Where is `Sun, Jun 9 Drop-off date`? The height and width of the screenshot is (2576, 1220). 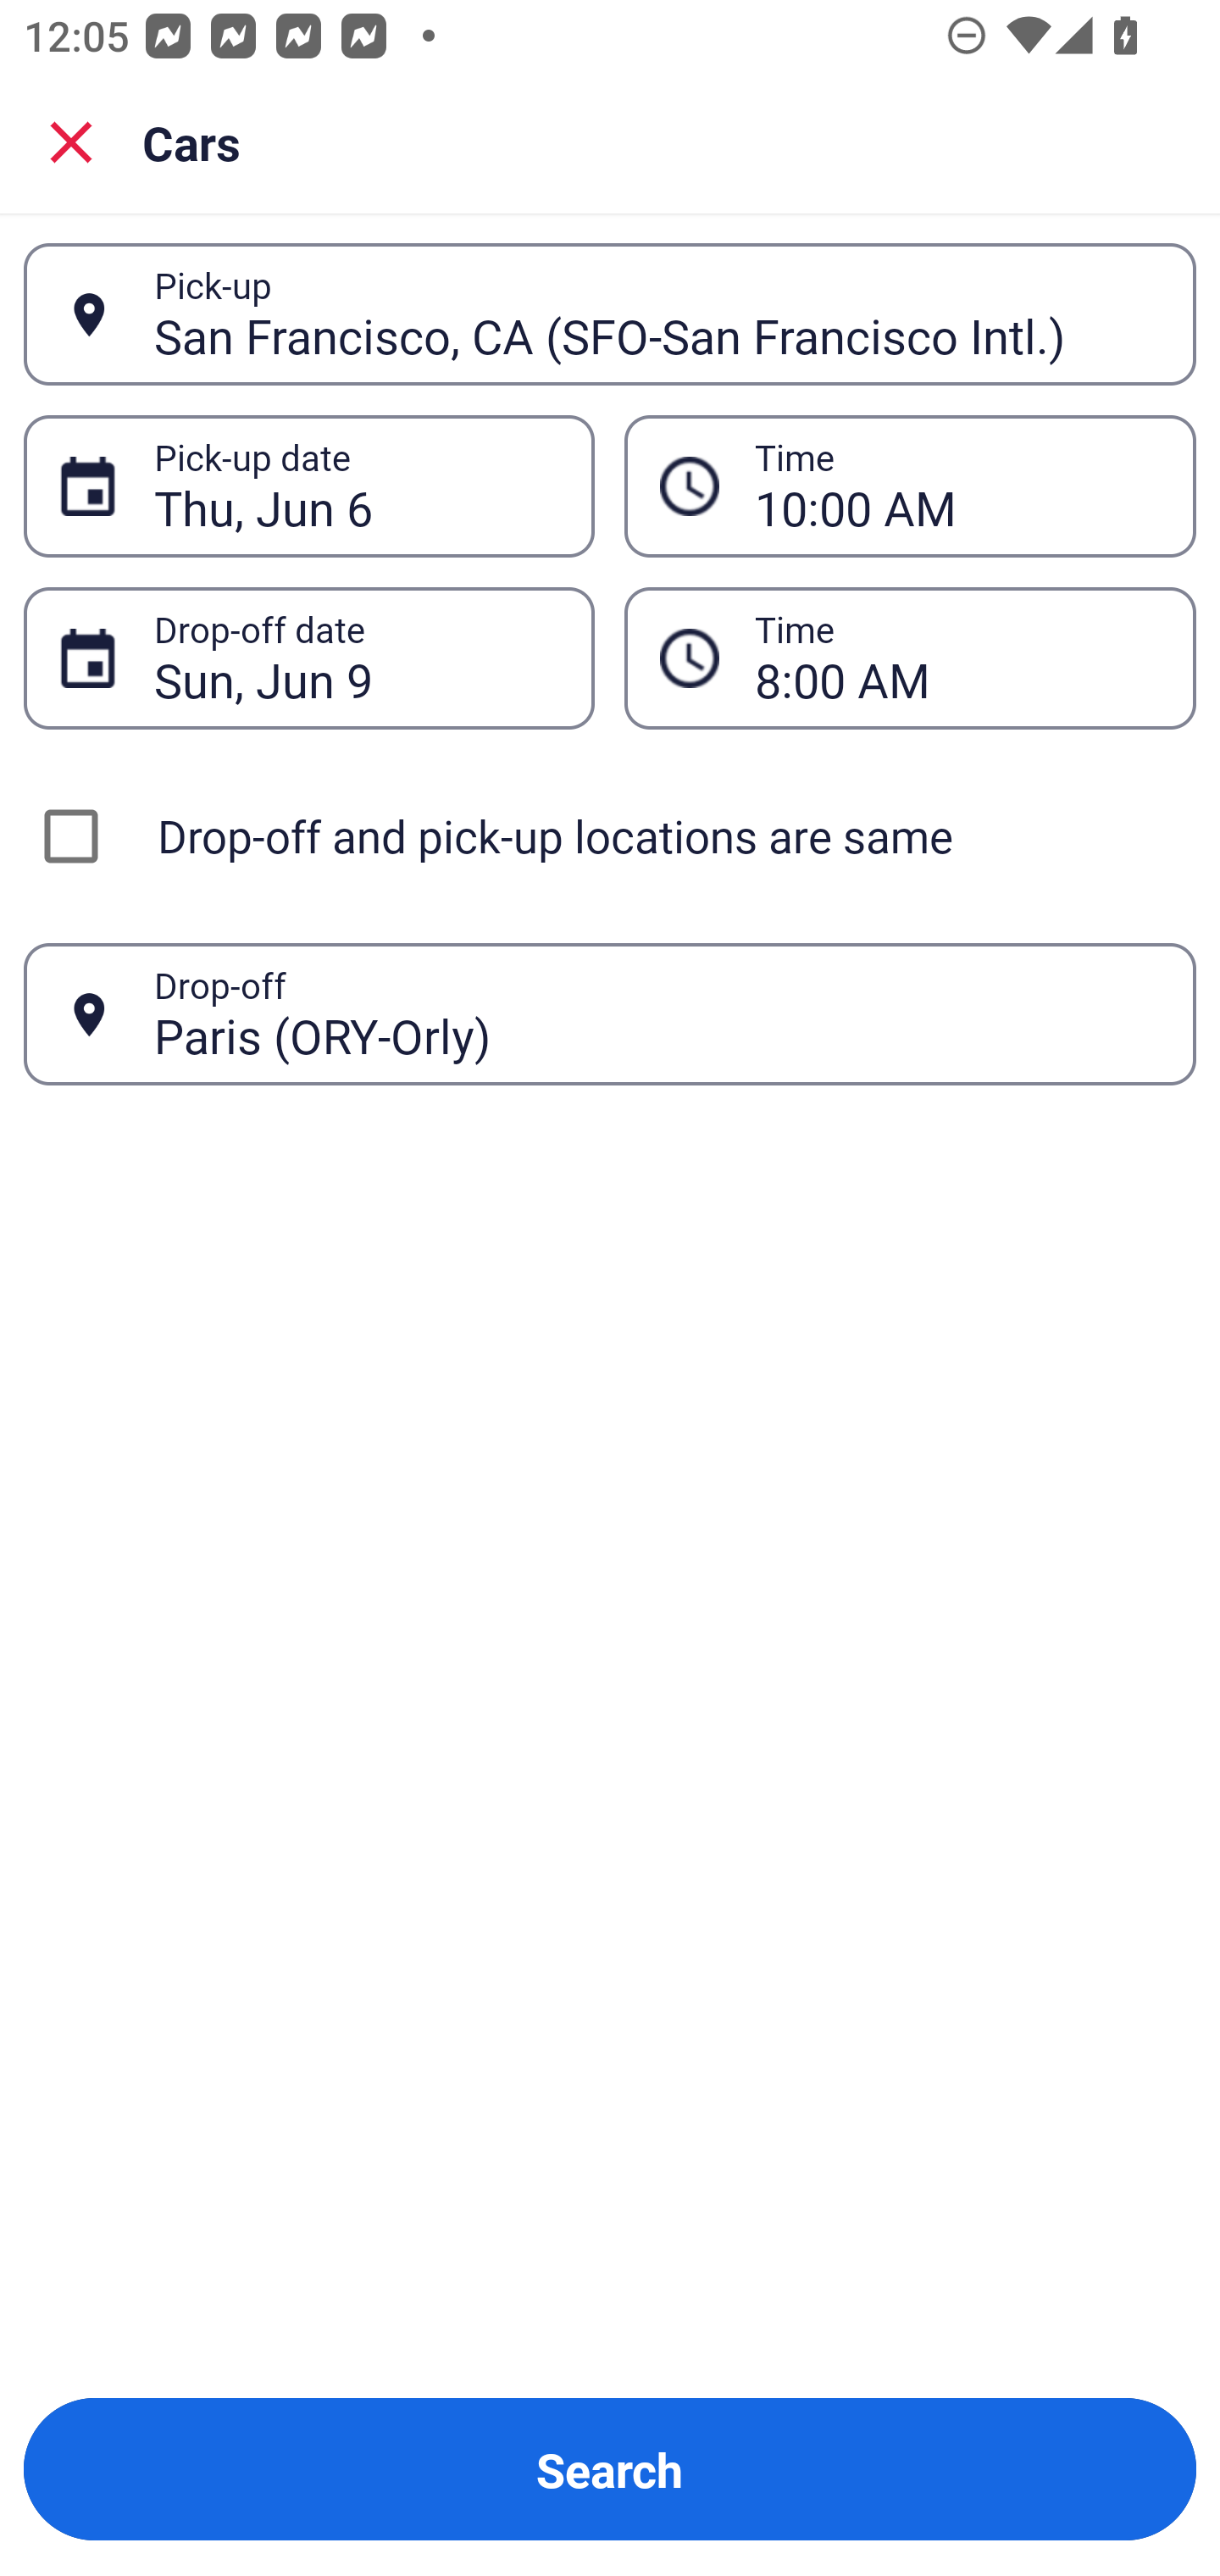
Sun, Jun 9 Drop-off date is located at coordinates (308, 658).